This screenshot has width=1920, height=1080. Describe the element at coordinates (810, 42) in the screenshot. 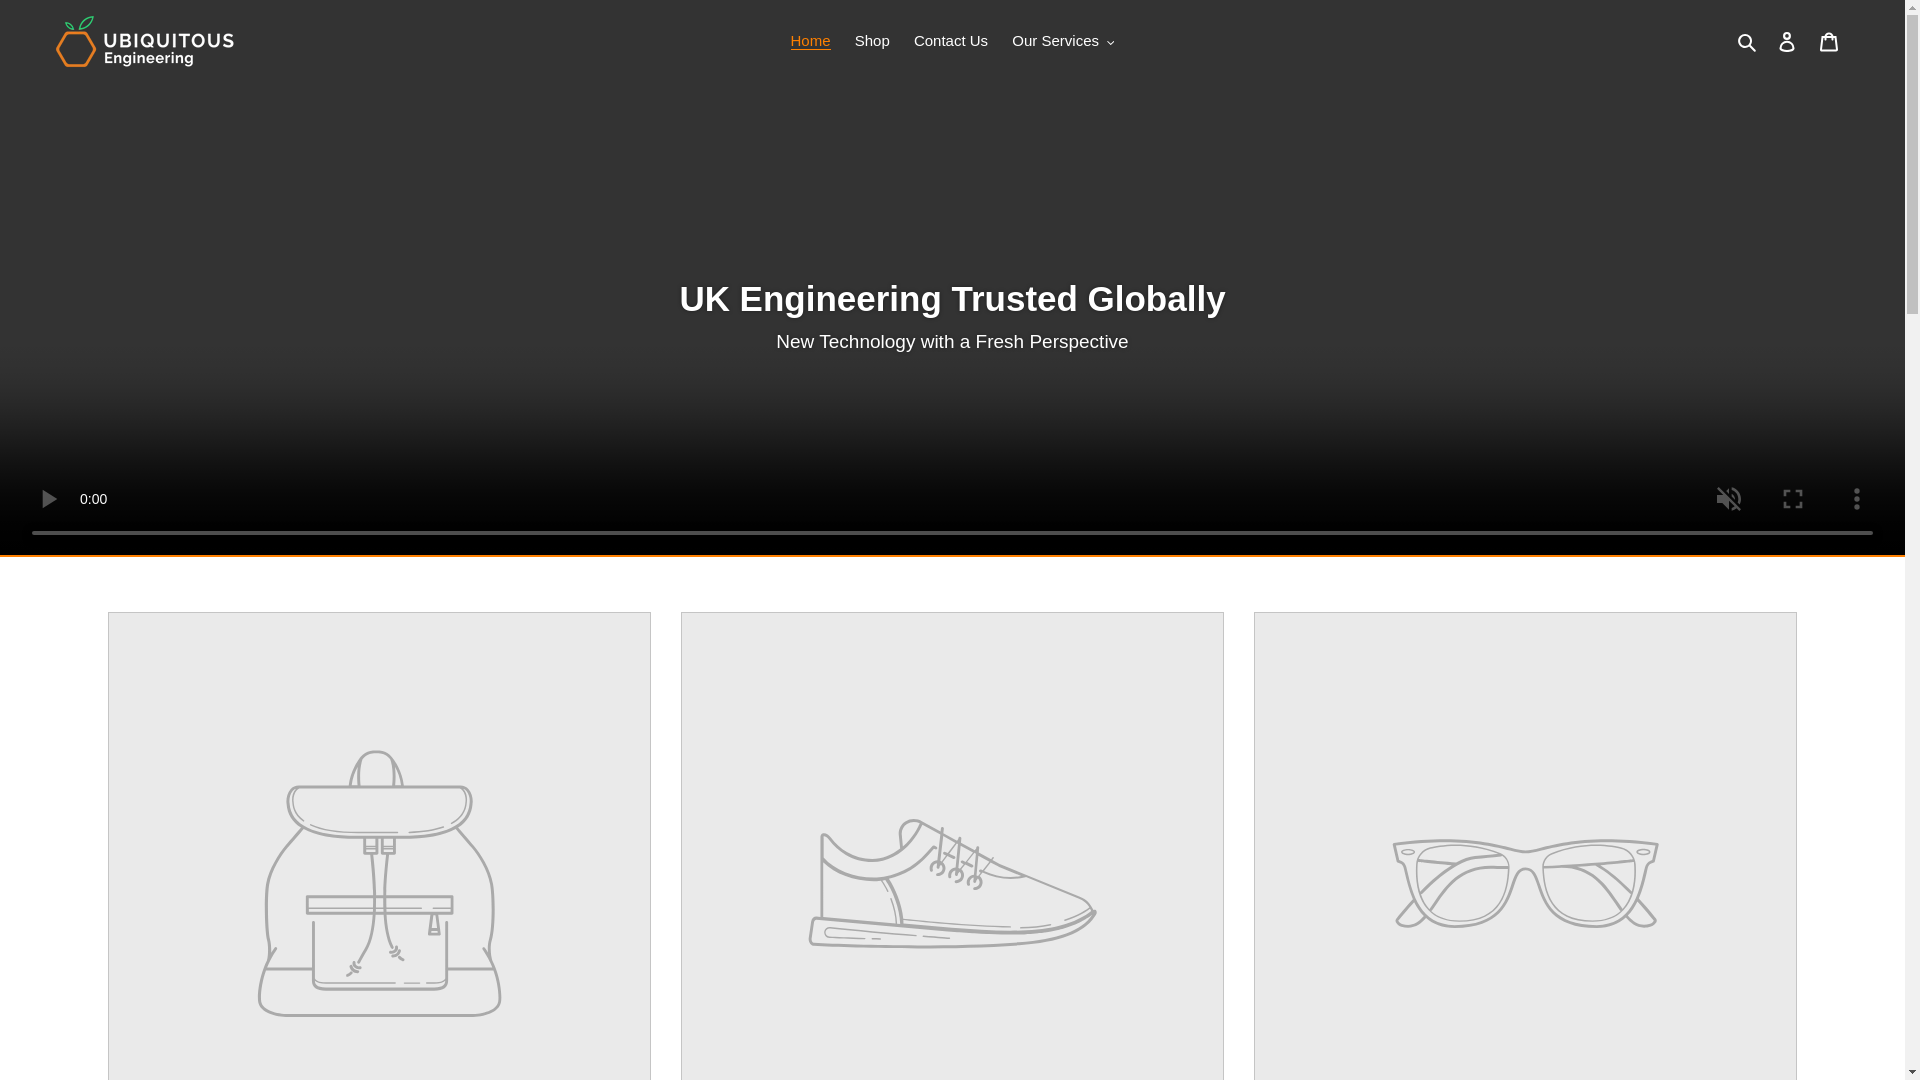

I see `Home` at that location.